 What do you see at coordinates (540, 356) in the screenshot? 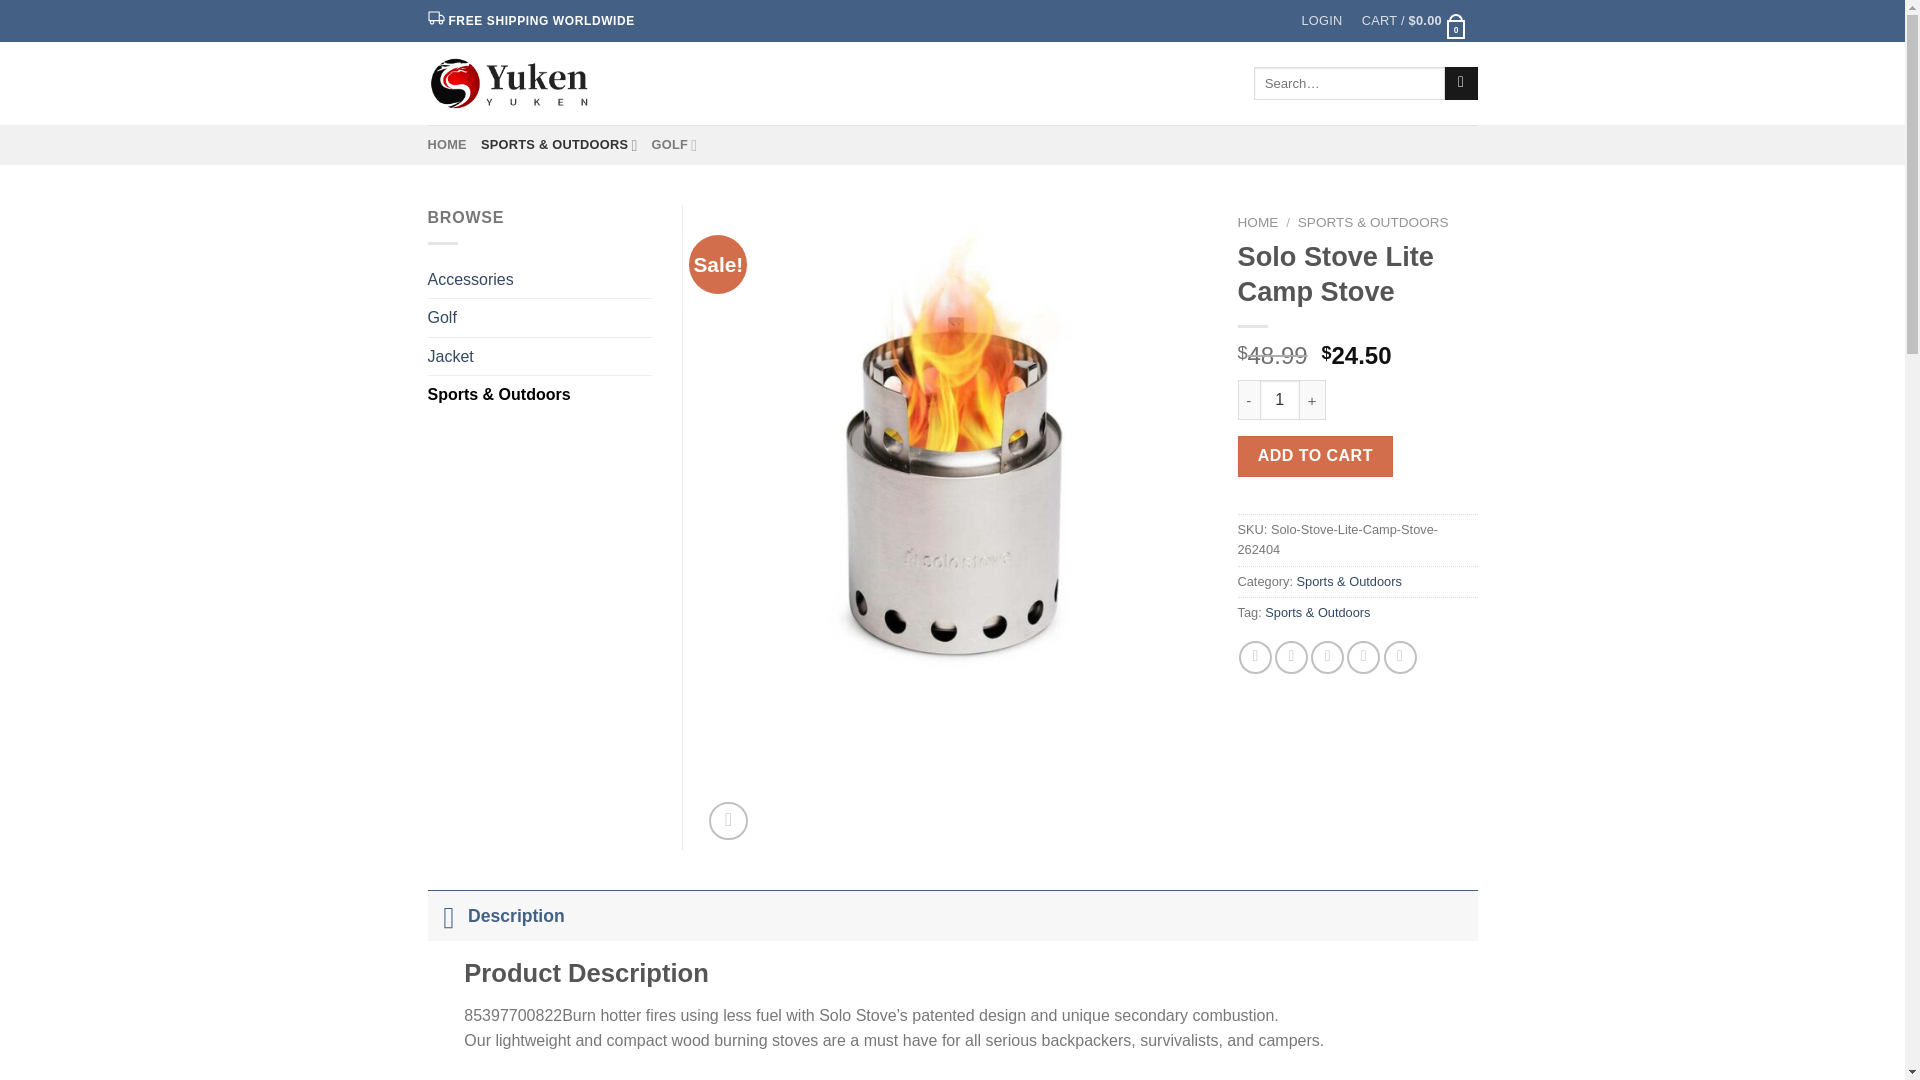
I see `Jacket` at bounding box center [540, 356].